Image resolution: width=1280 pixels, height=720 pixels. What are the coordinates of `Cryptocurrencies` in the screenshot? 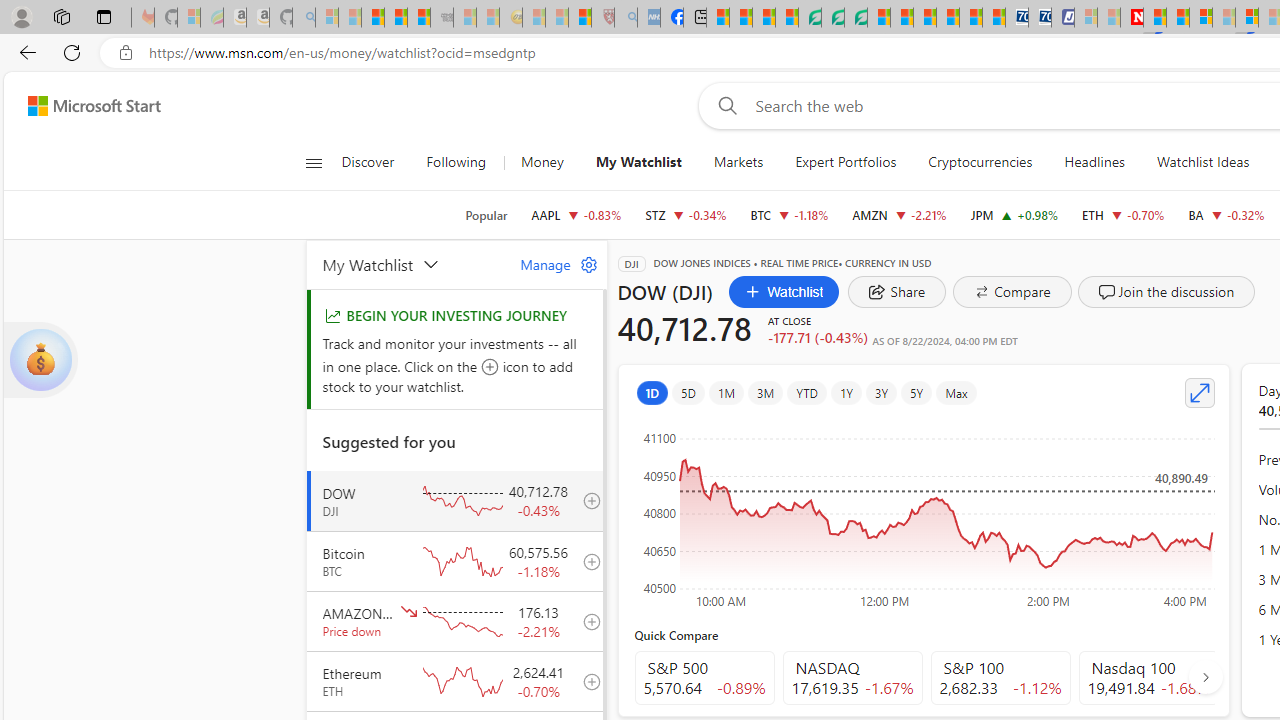 It's located at (980, 162).